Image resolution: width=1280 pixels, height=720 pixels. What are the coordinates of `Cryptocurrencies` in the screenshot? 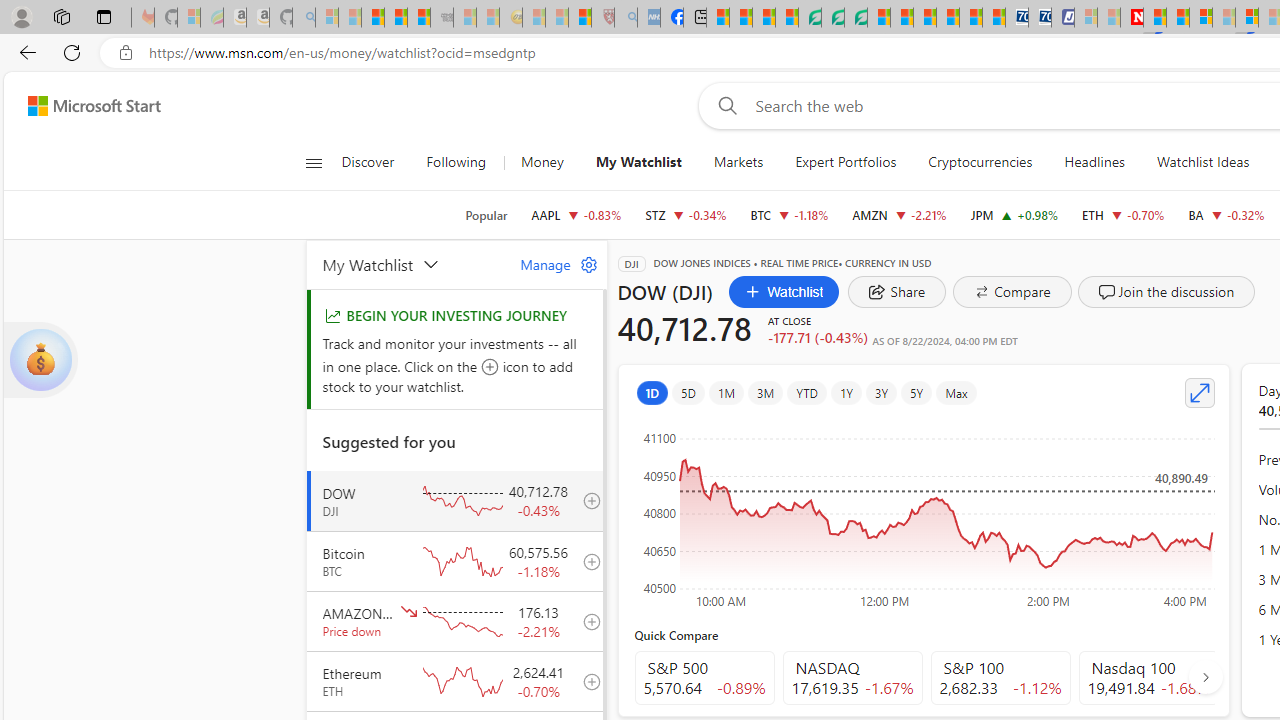 It's located at (980, 162).